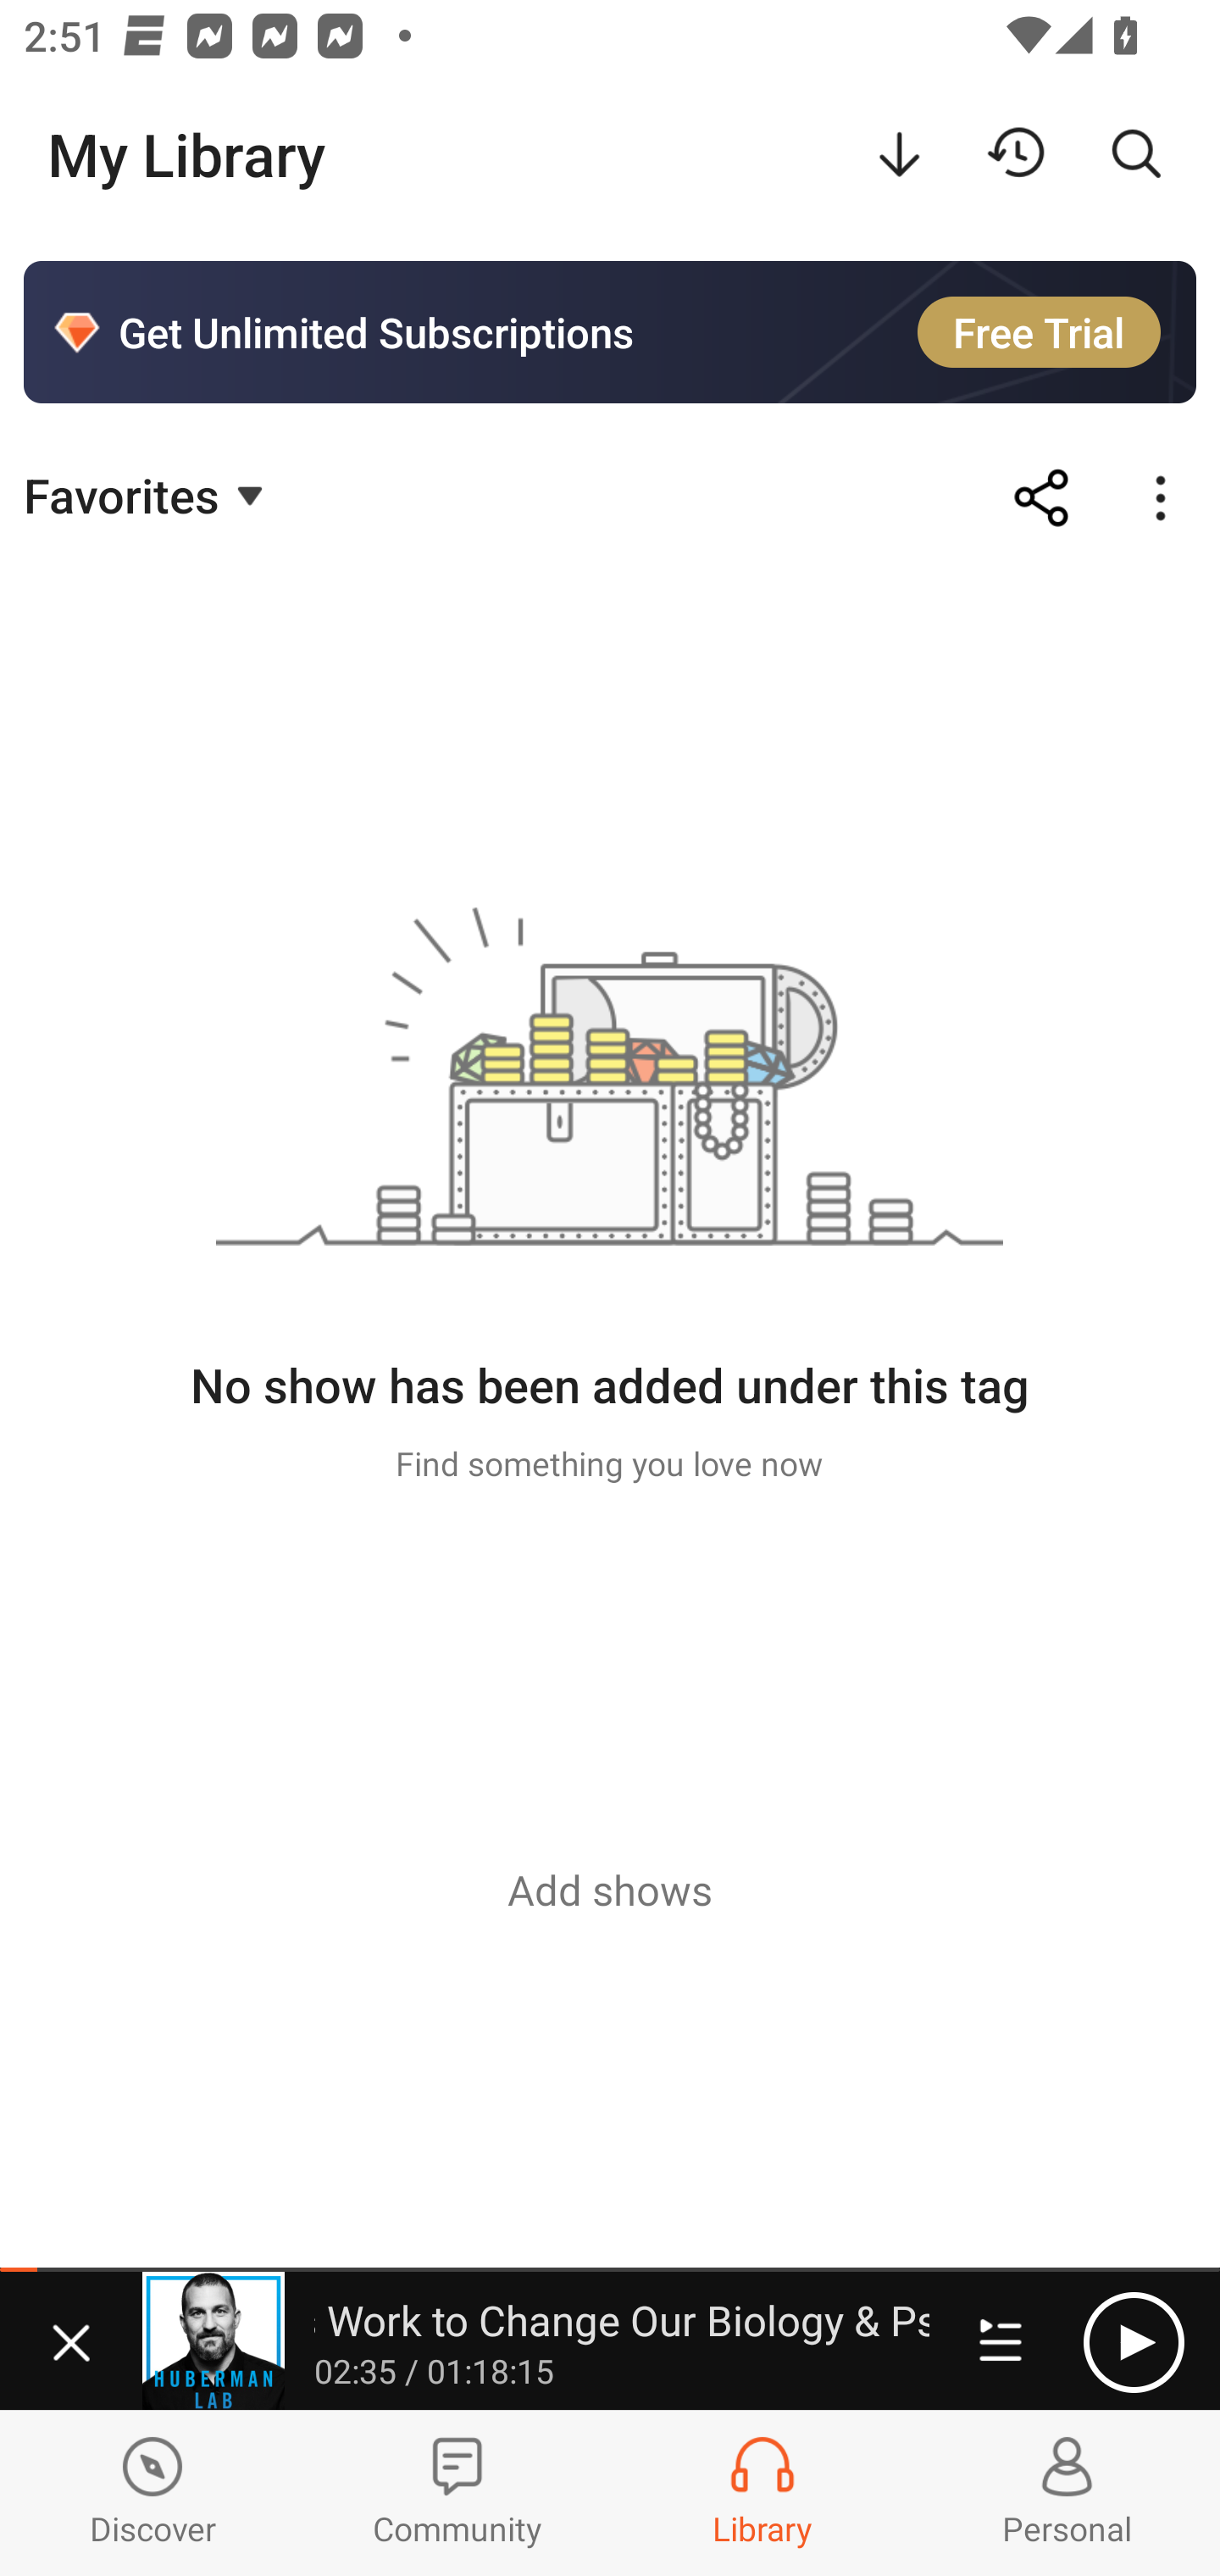  I want to click on Profiles and Settings Personal, so click(1067, 2493).